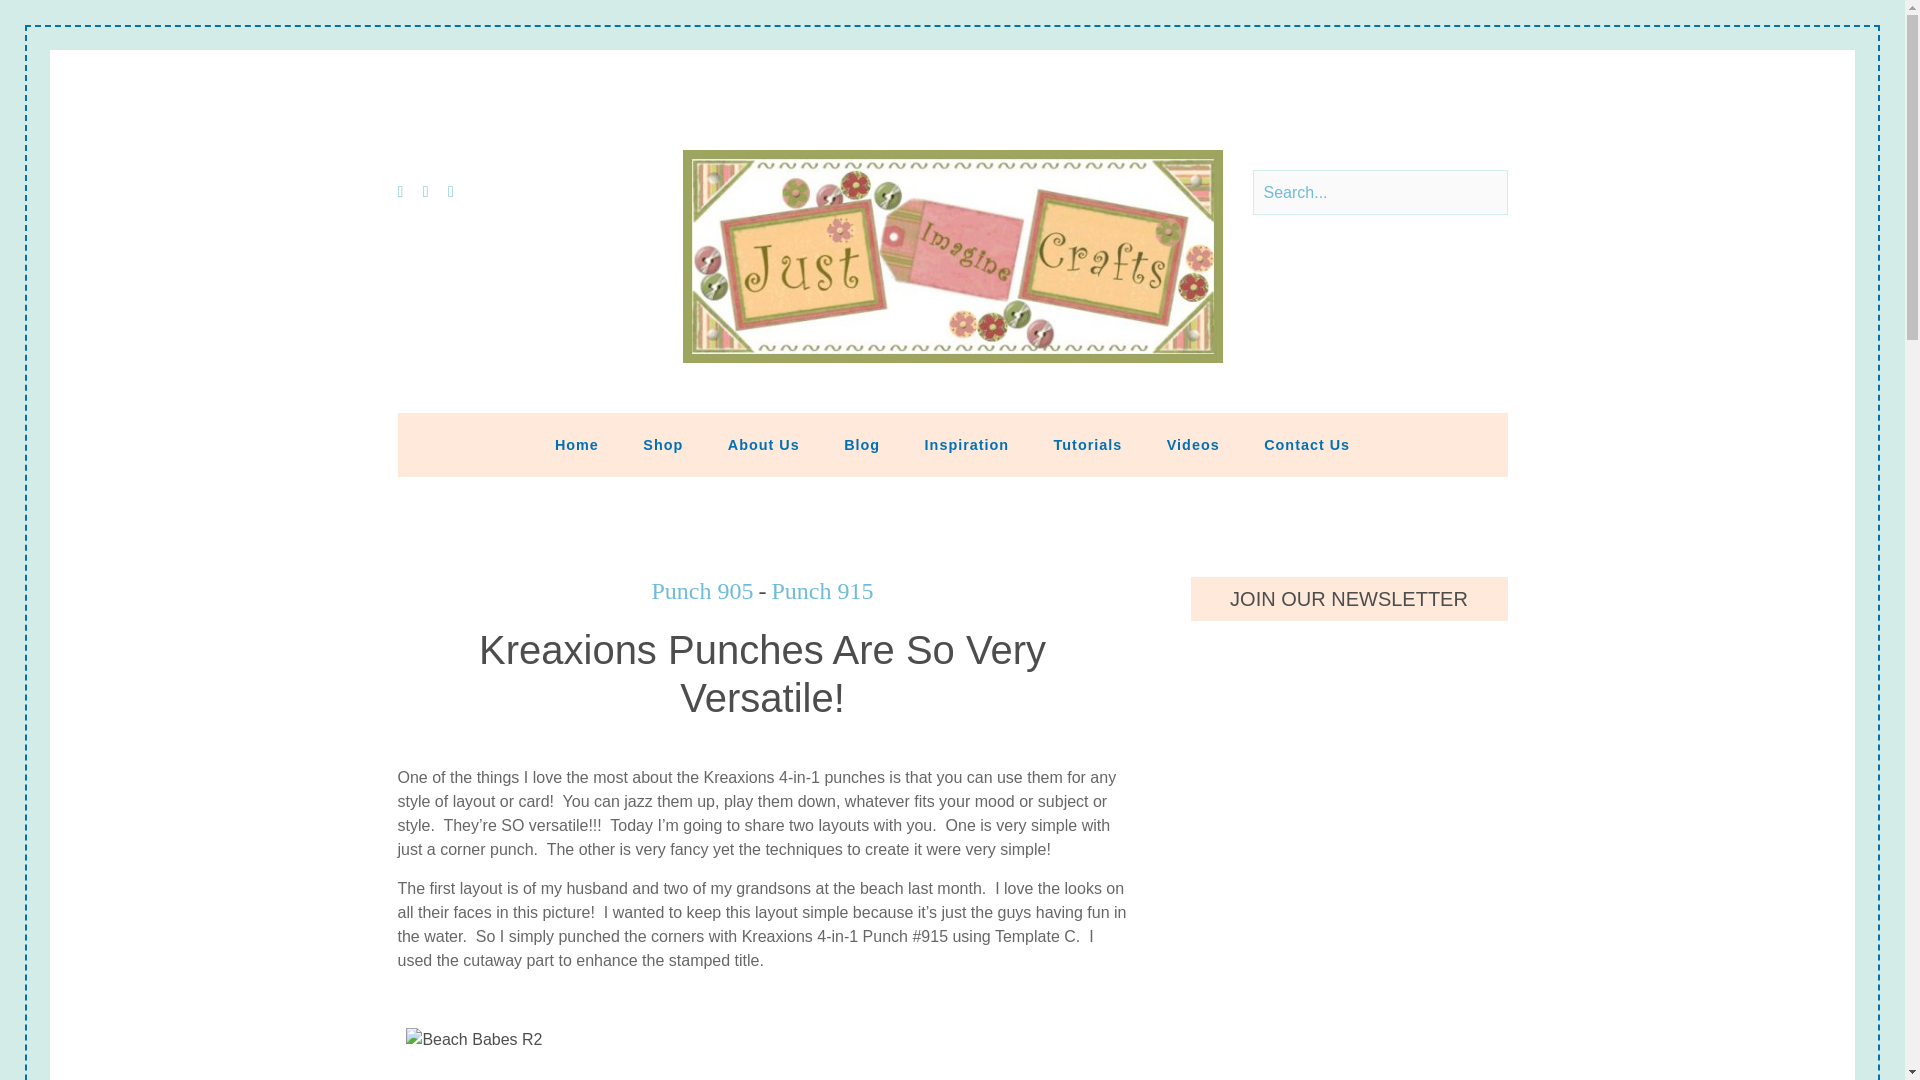 This screenshot has height=1080, width=1920. What do you see at coordinates (473, 1040) in the screenshot?
I see `Beach Babes R2` at bounding box center [473, 1040].